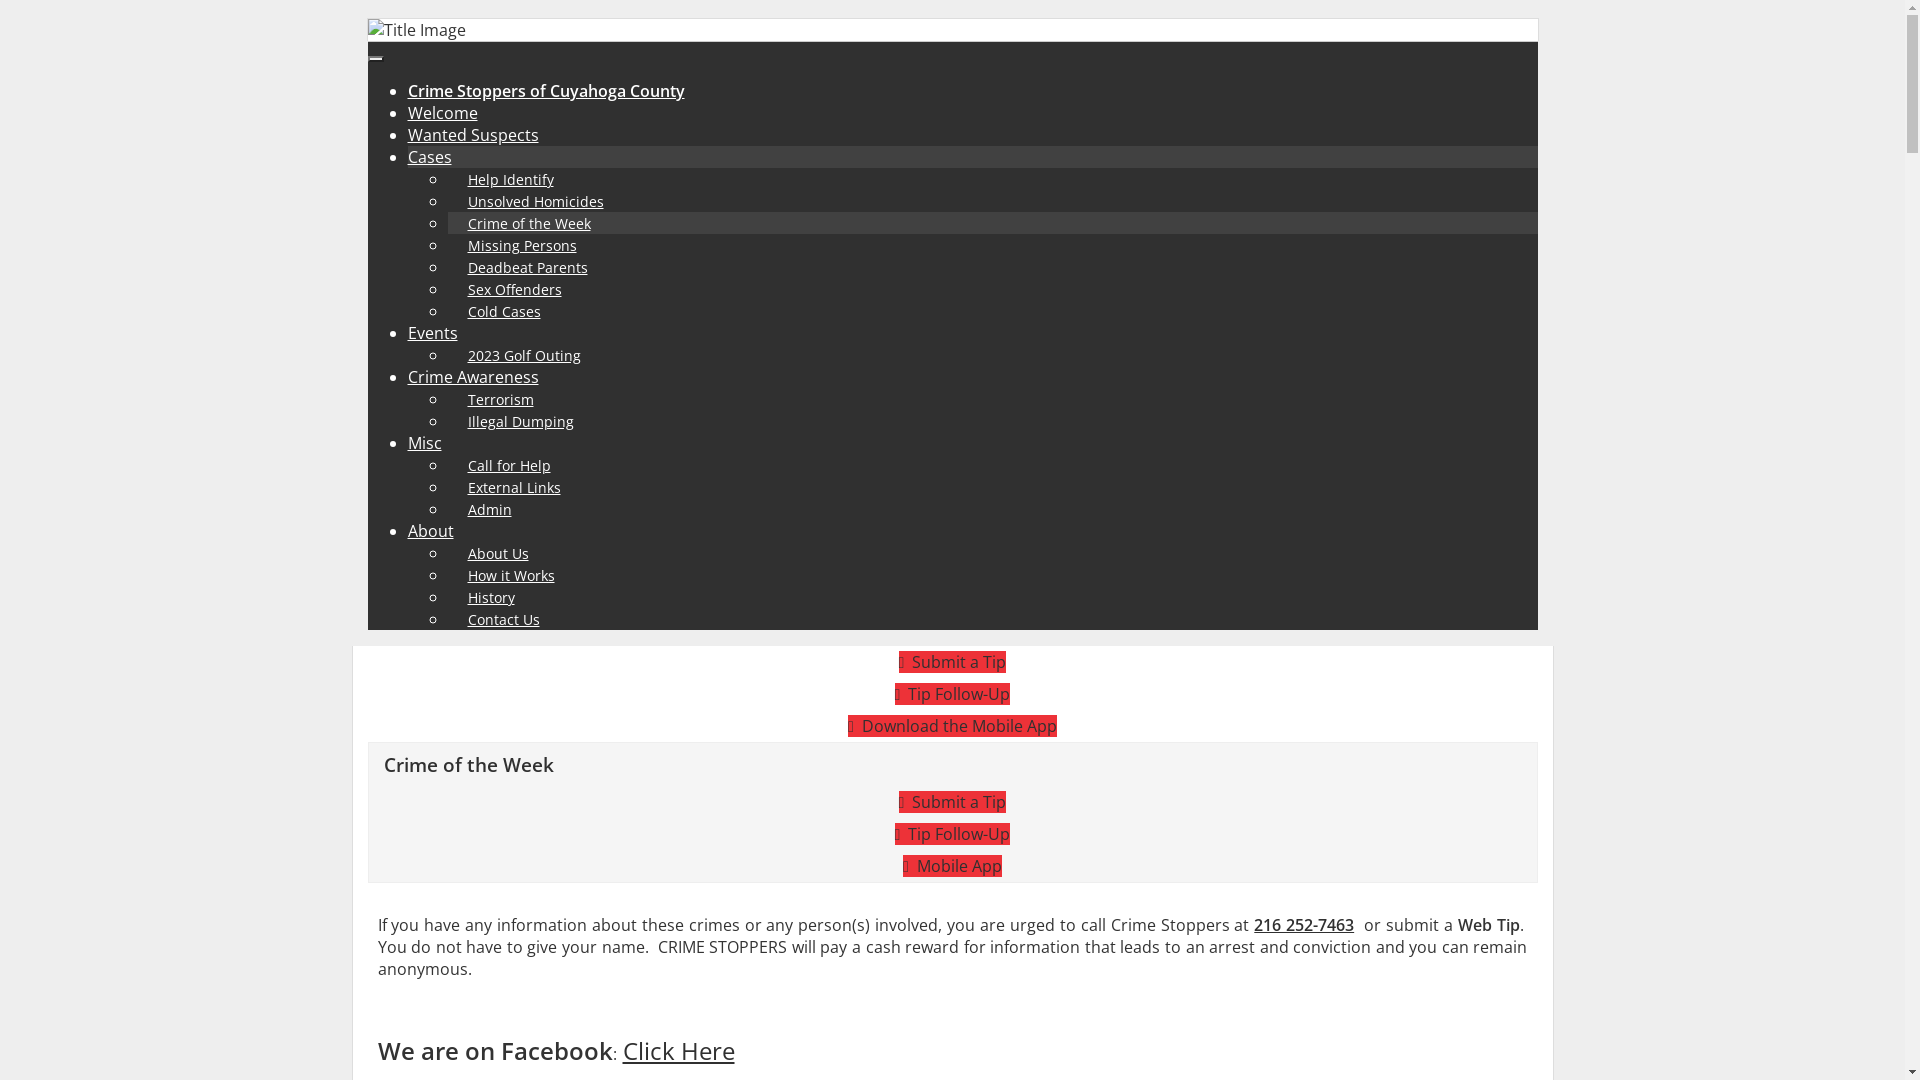  I want to click on Events, so click(433, 333).